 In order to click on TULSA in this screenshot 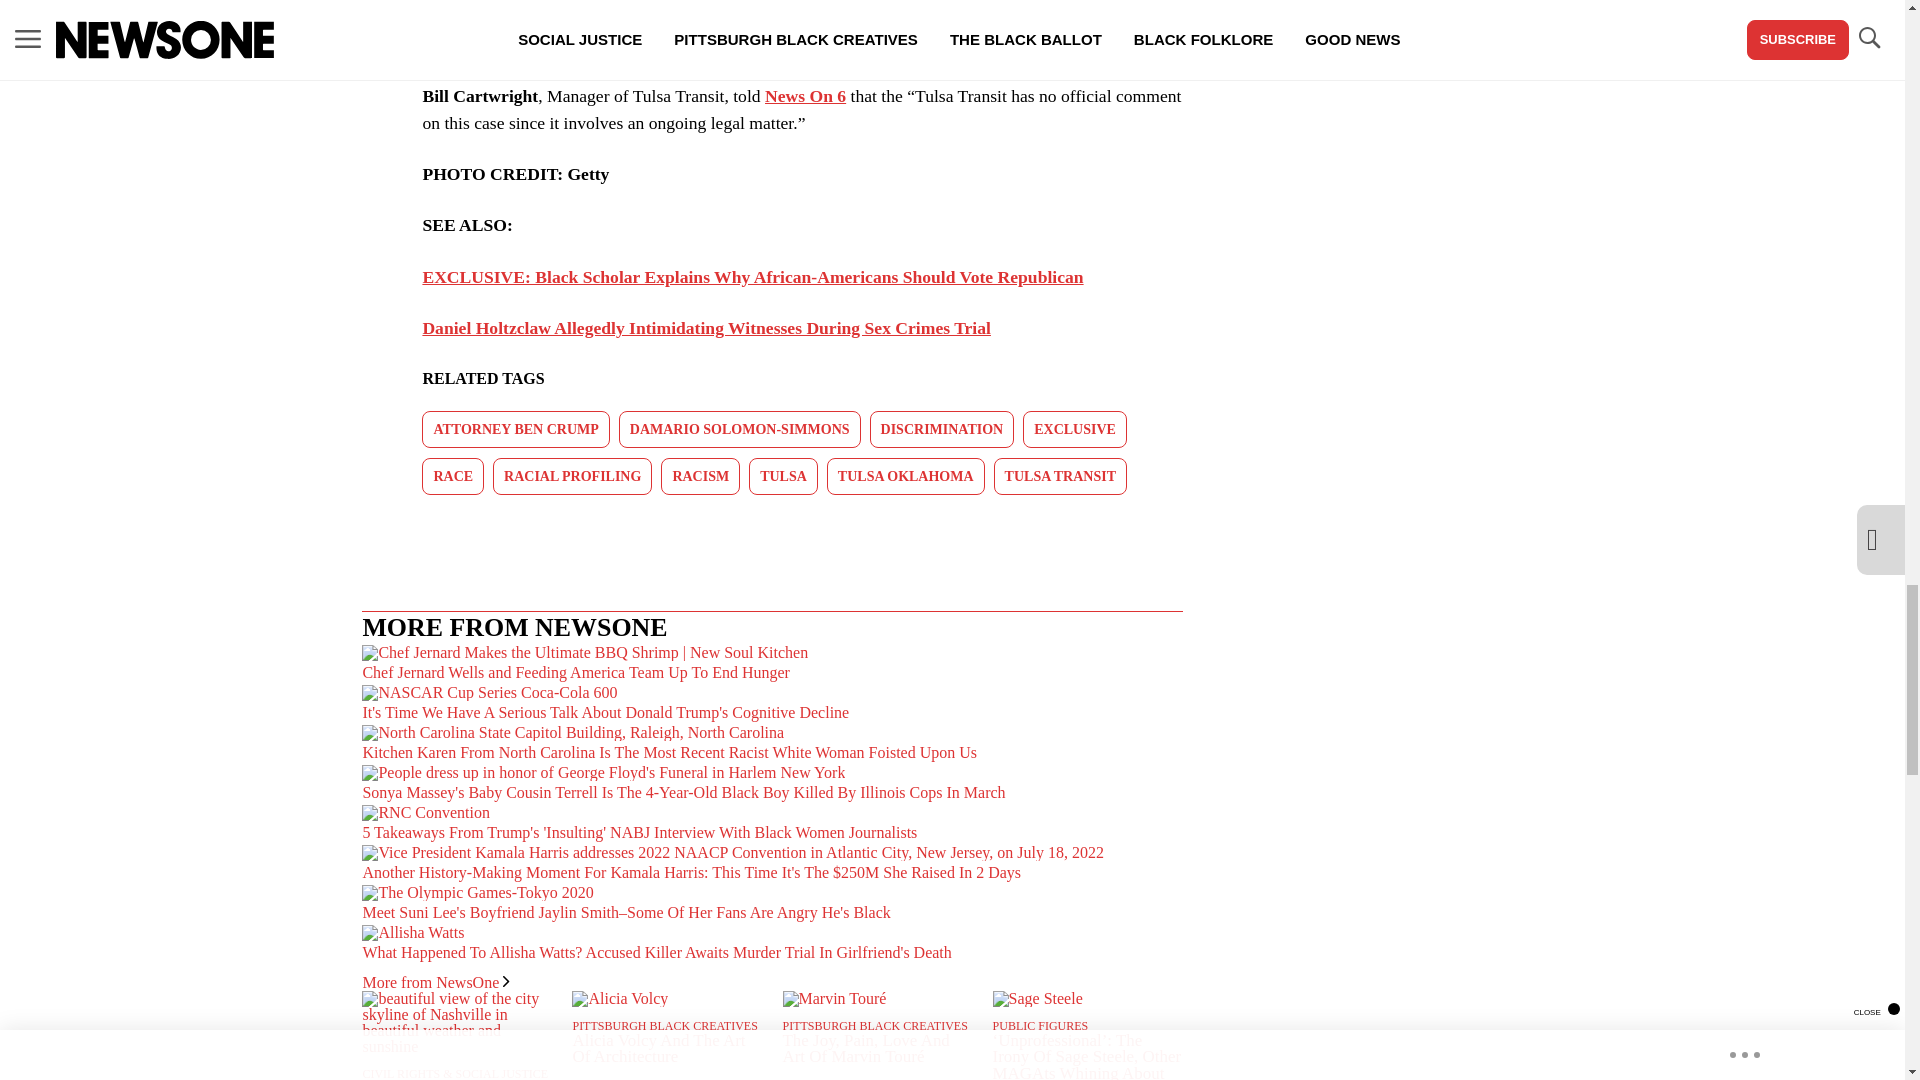, I will do `click(782, 476)`.